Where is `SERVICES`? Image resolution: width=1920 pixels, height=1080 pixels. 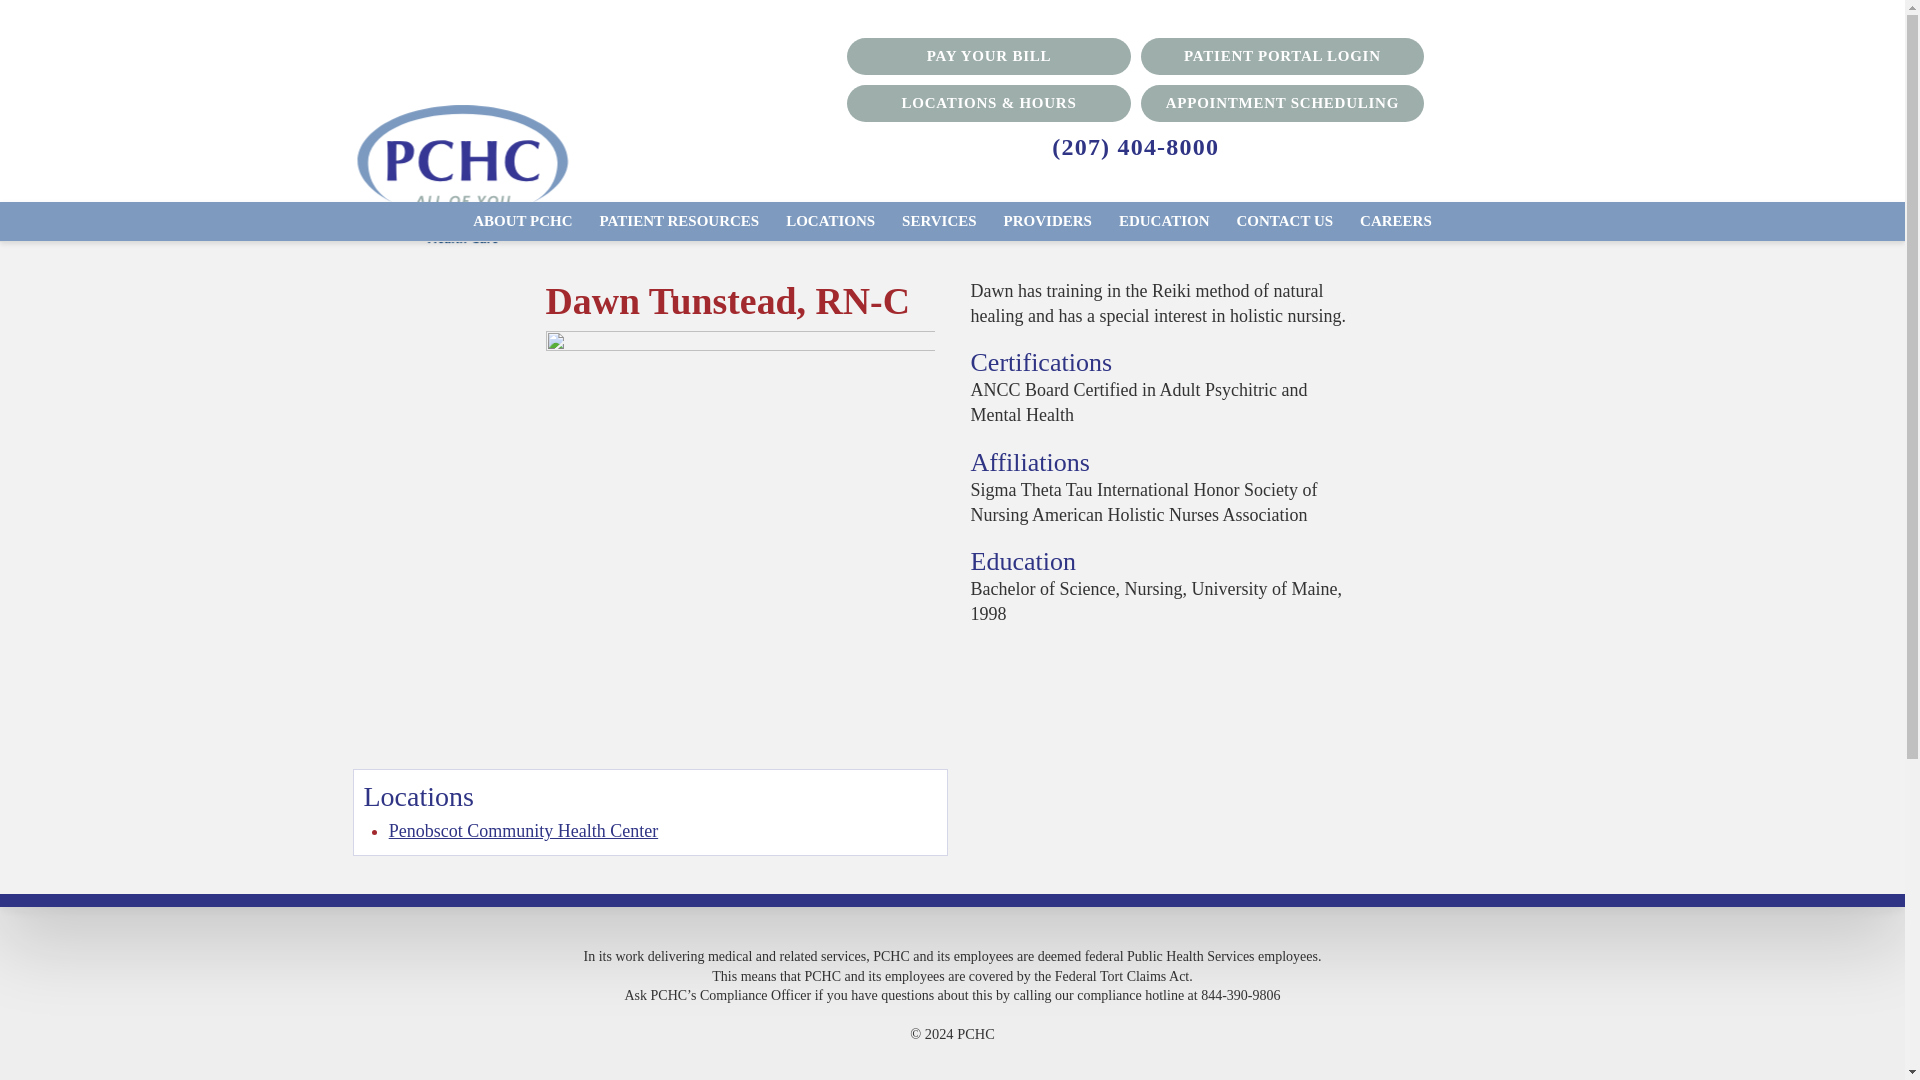
SERVICES is located at coordinates (939, 220).